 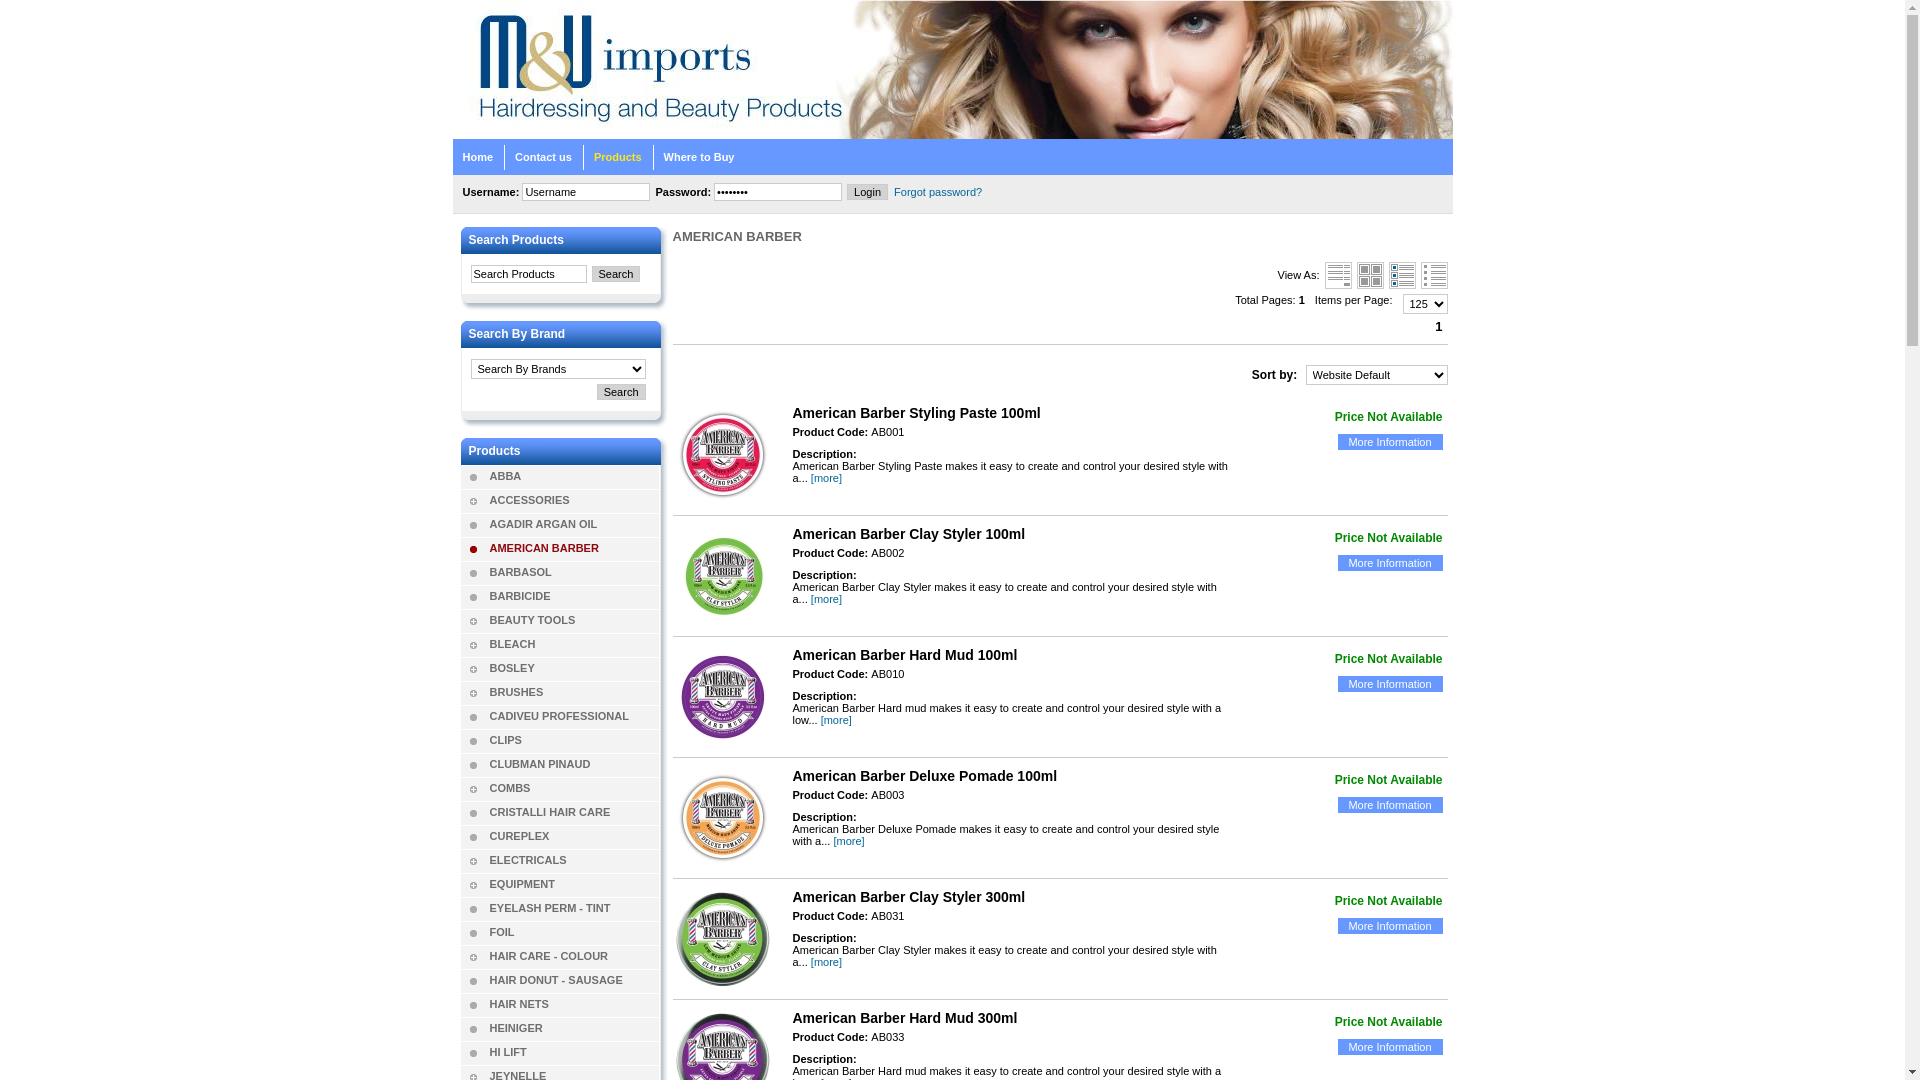 What do you see at coordinates (574, 716) in the screenshot?
I see `CADIVEU PROFESSIONAL` at bounding box center [574, 716].